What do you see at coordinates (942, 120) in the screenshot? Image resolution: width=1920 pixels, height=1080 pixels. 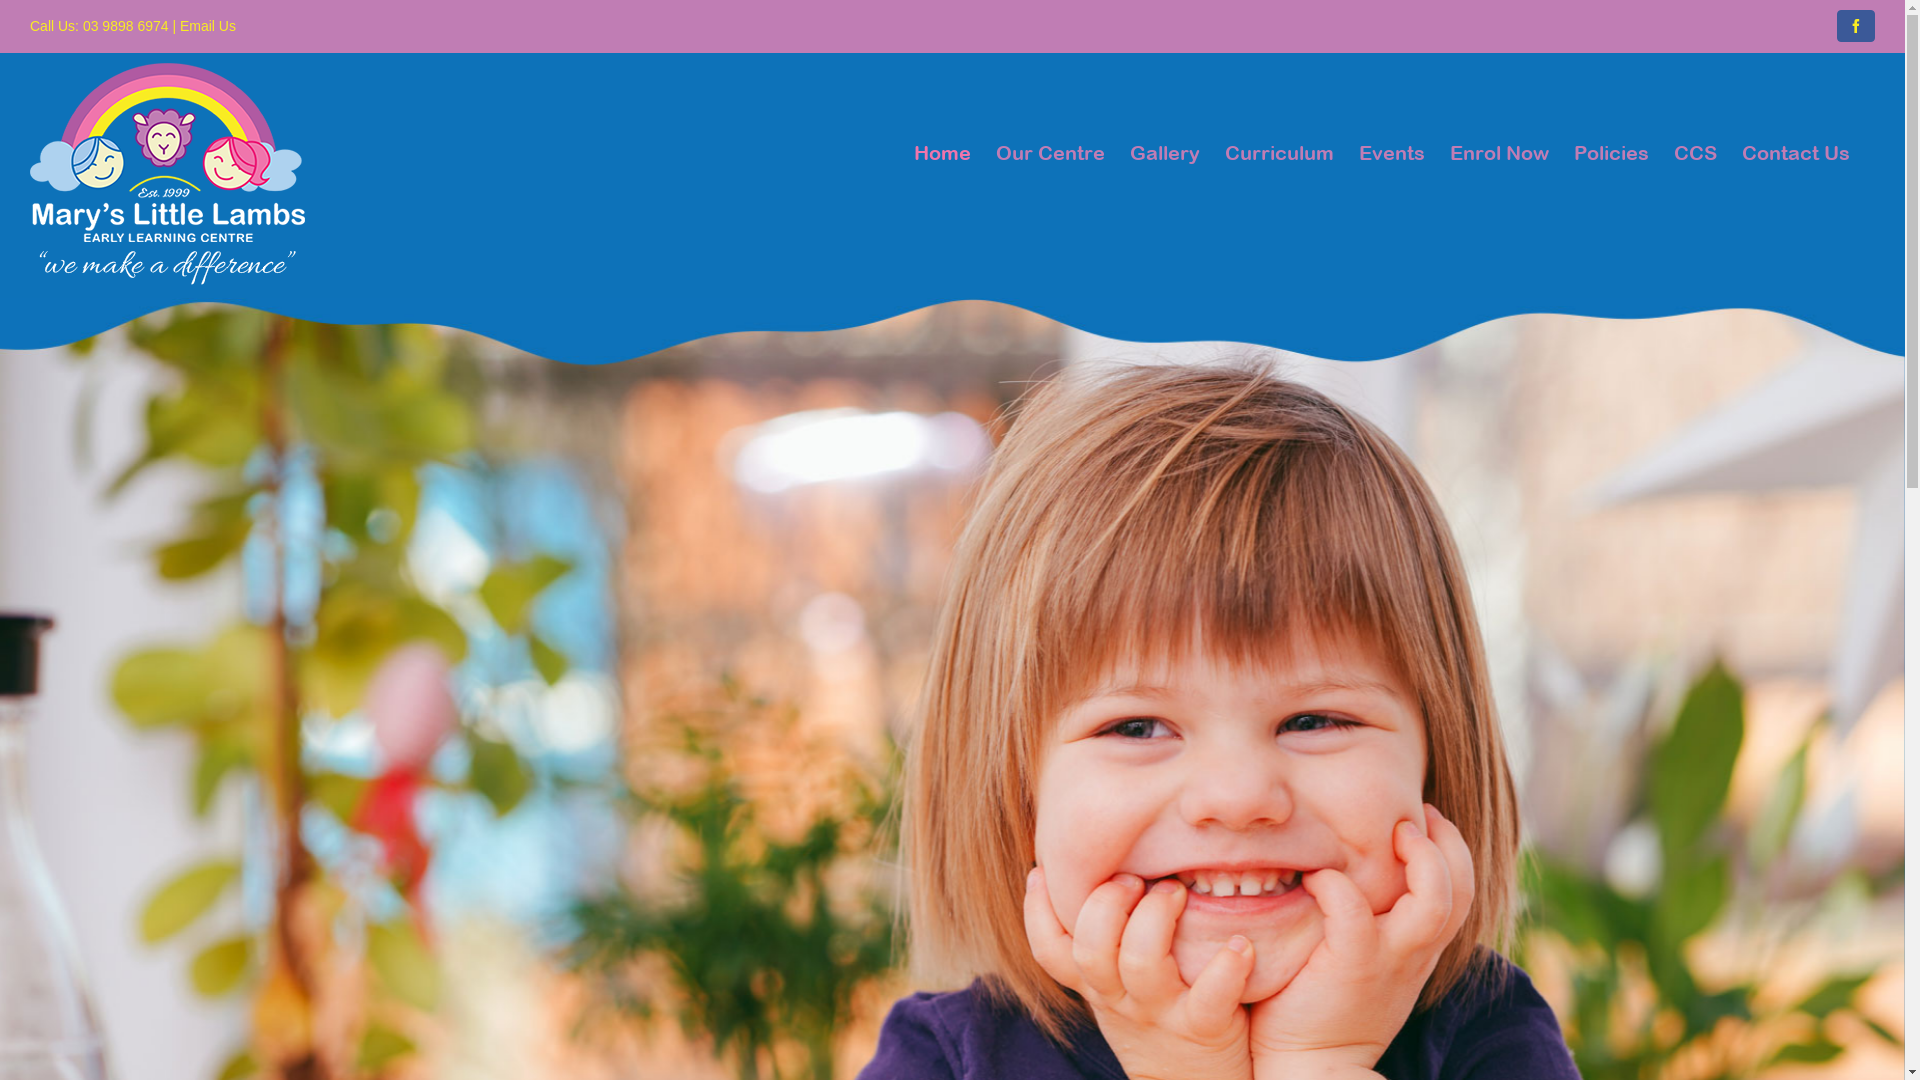 I see `Home` at bounding box center [942, 120].